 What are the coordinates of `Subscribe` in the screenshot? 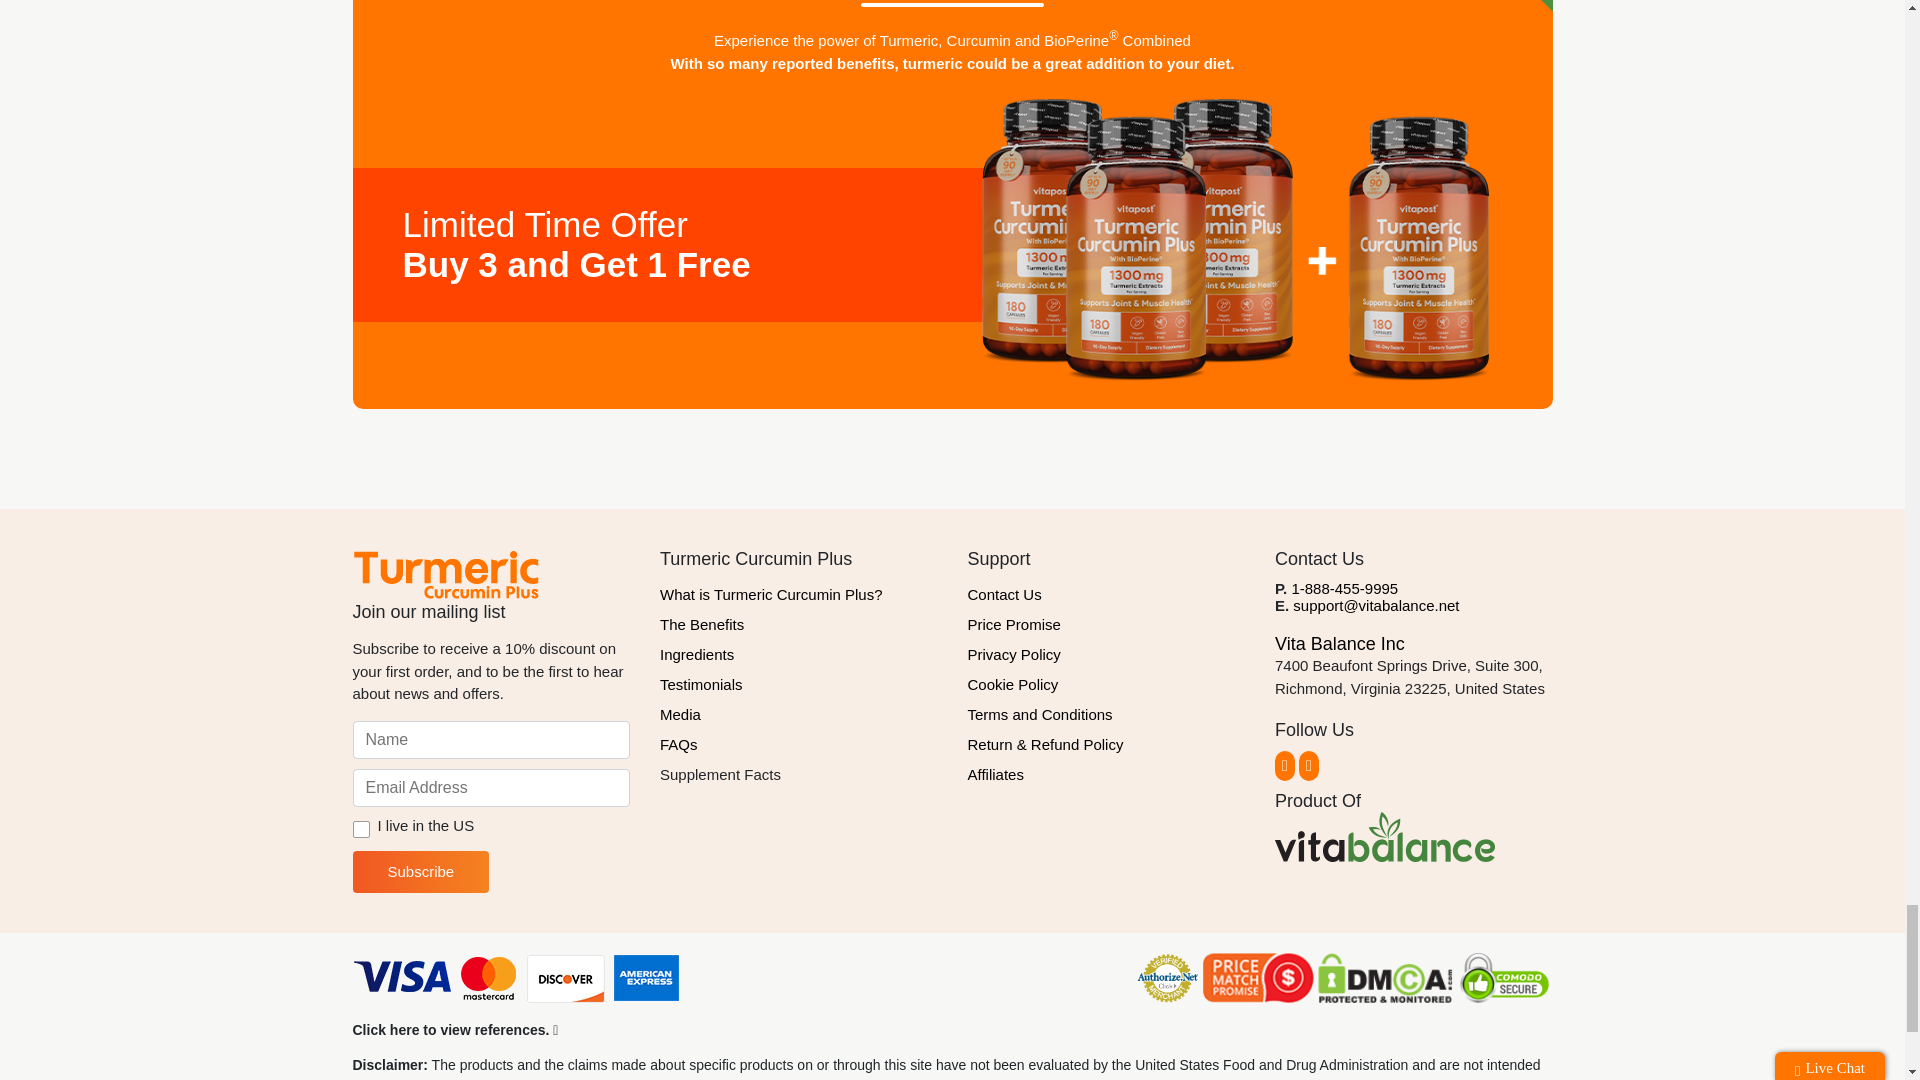 It's located at (420, 872).